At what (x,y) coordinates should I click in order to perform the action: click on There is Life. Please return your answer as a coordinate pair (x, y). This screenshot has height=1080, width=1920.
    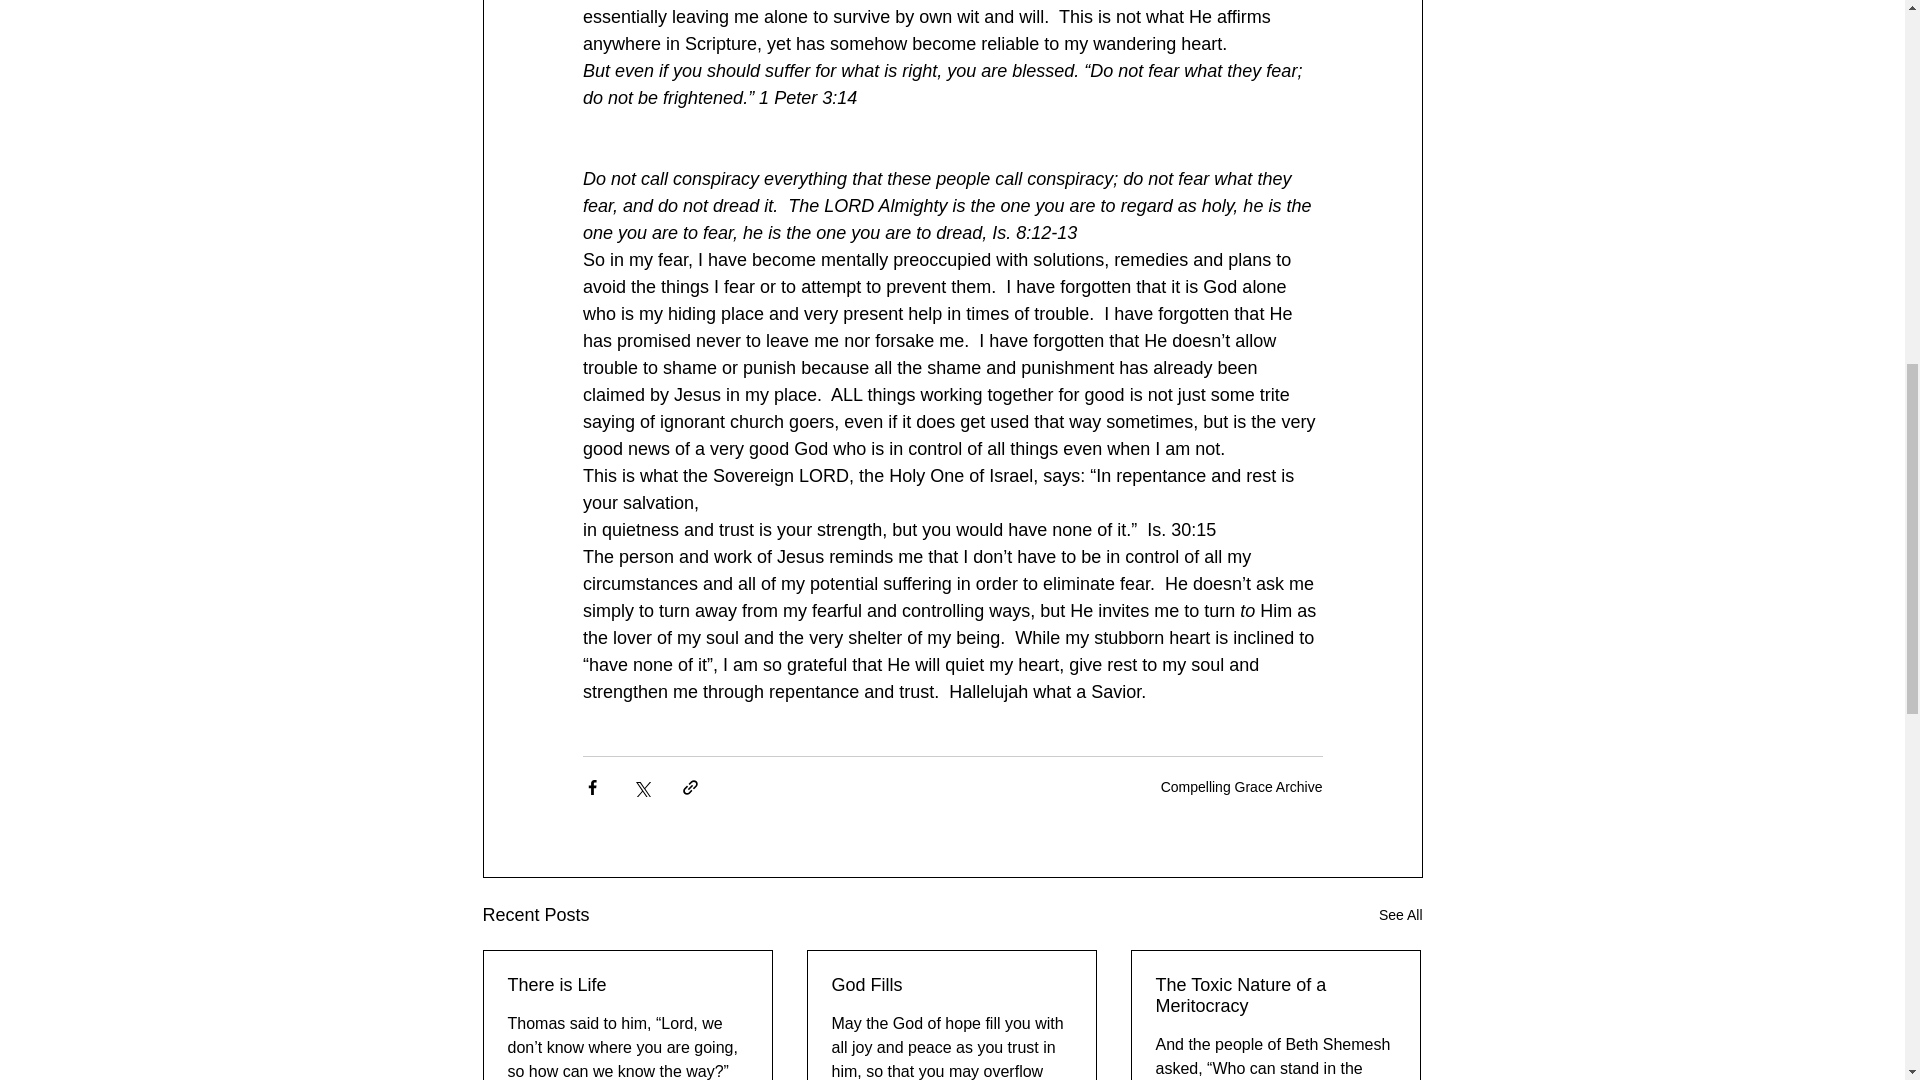
    Looking at the image, I should click on (628, 985).